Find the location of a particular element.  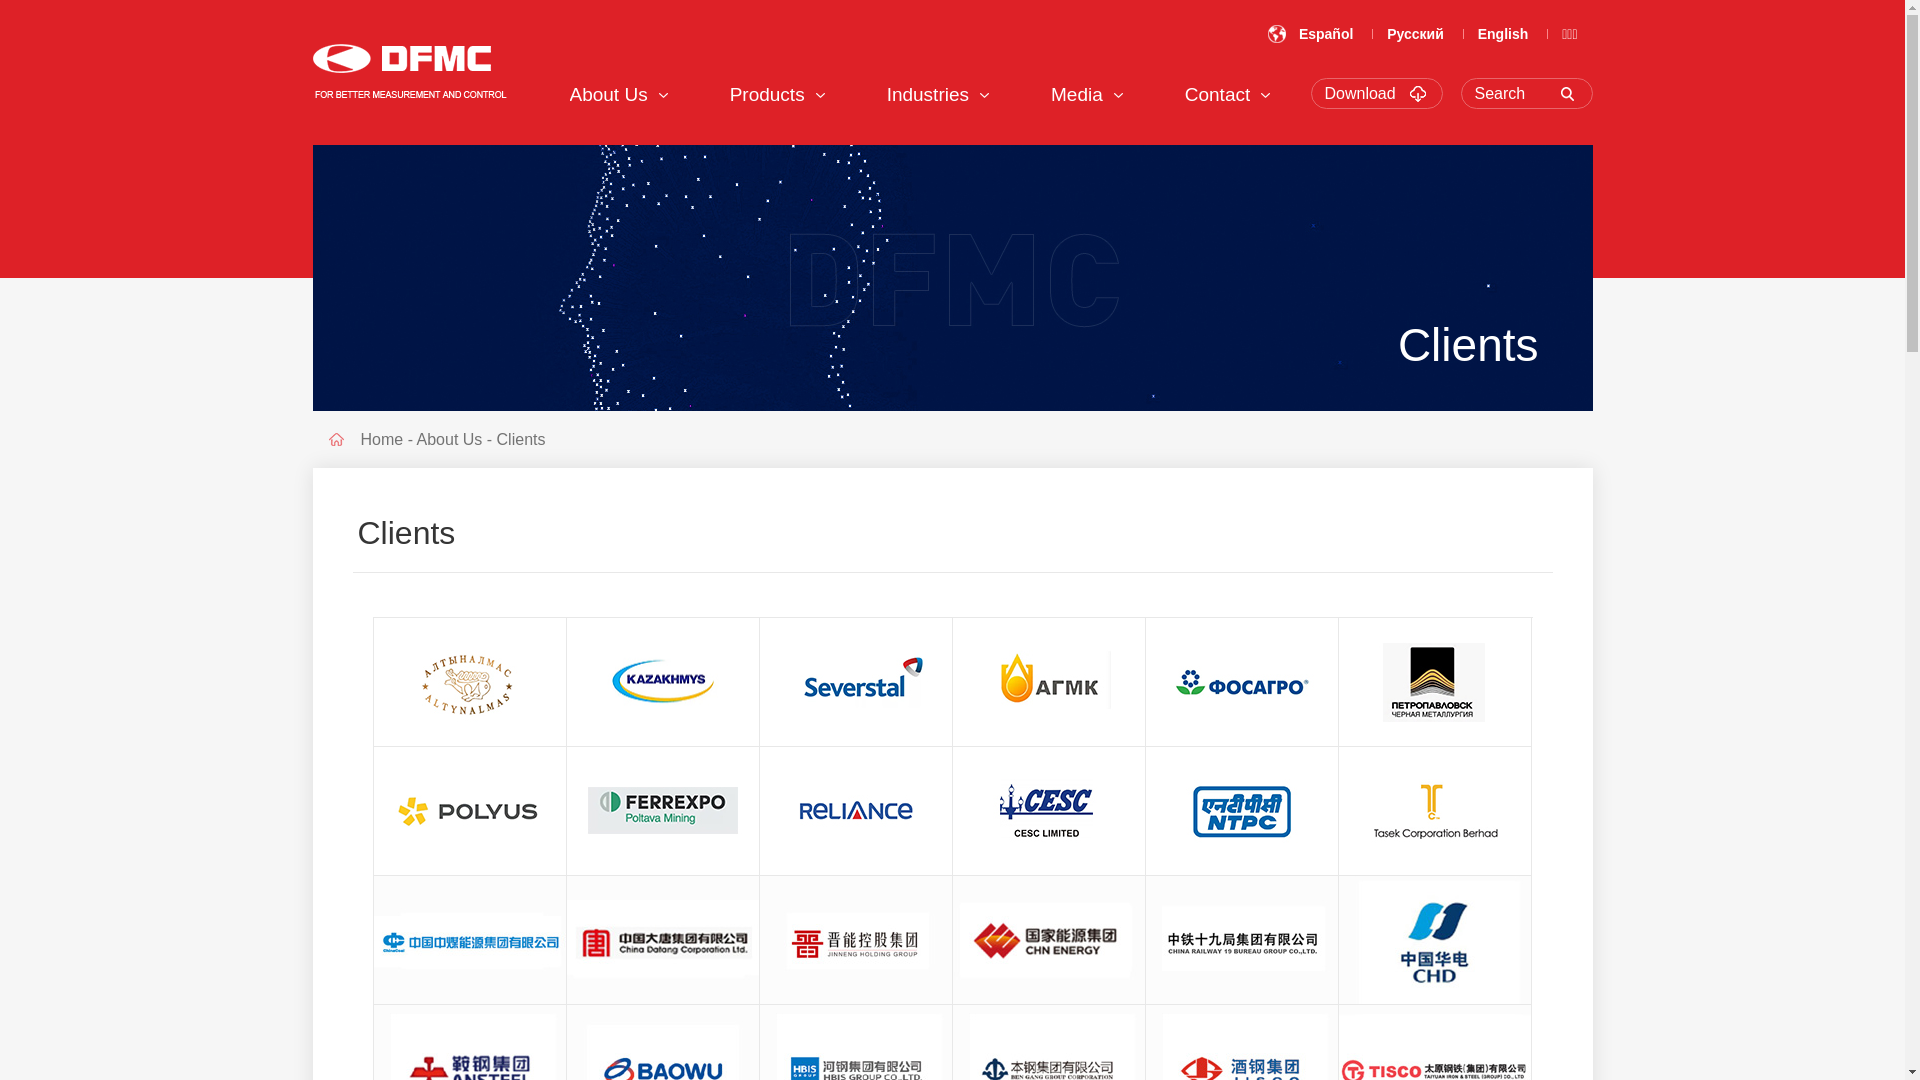

English is located at coordinates (1504, 34).